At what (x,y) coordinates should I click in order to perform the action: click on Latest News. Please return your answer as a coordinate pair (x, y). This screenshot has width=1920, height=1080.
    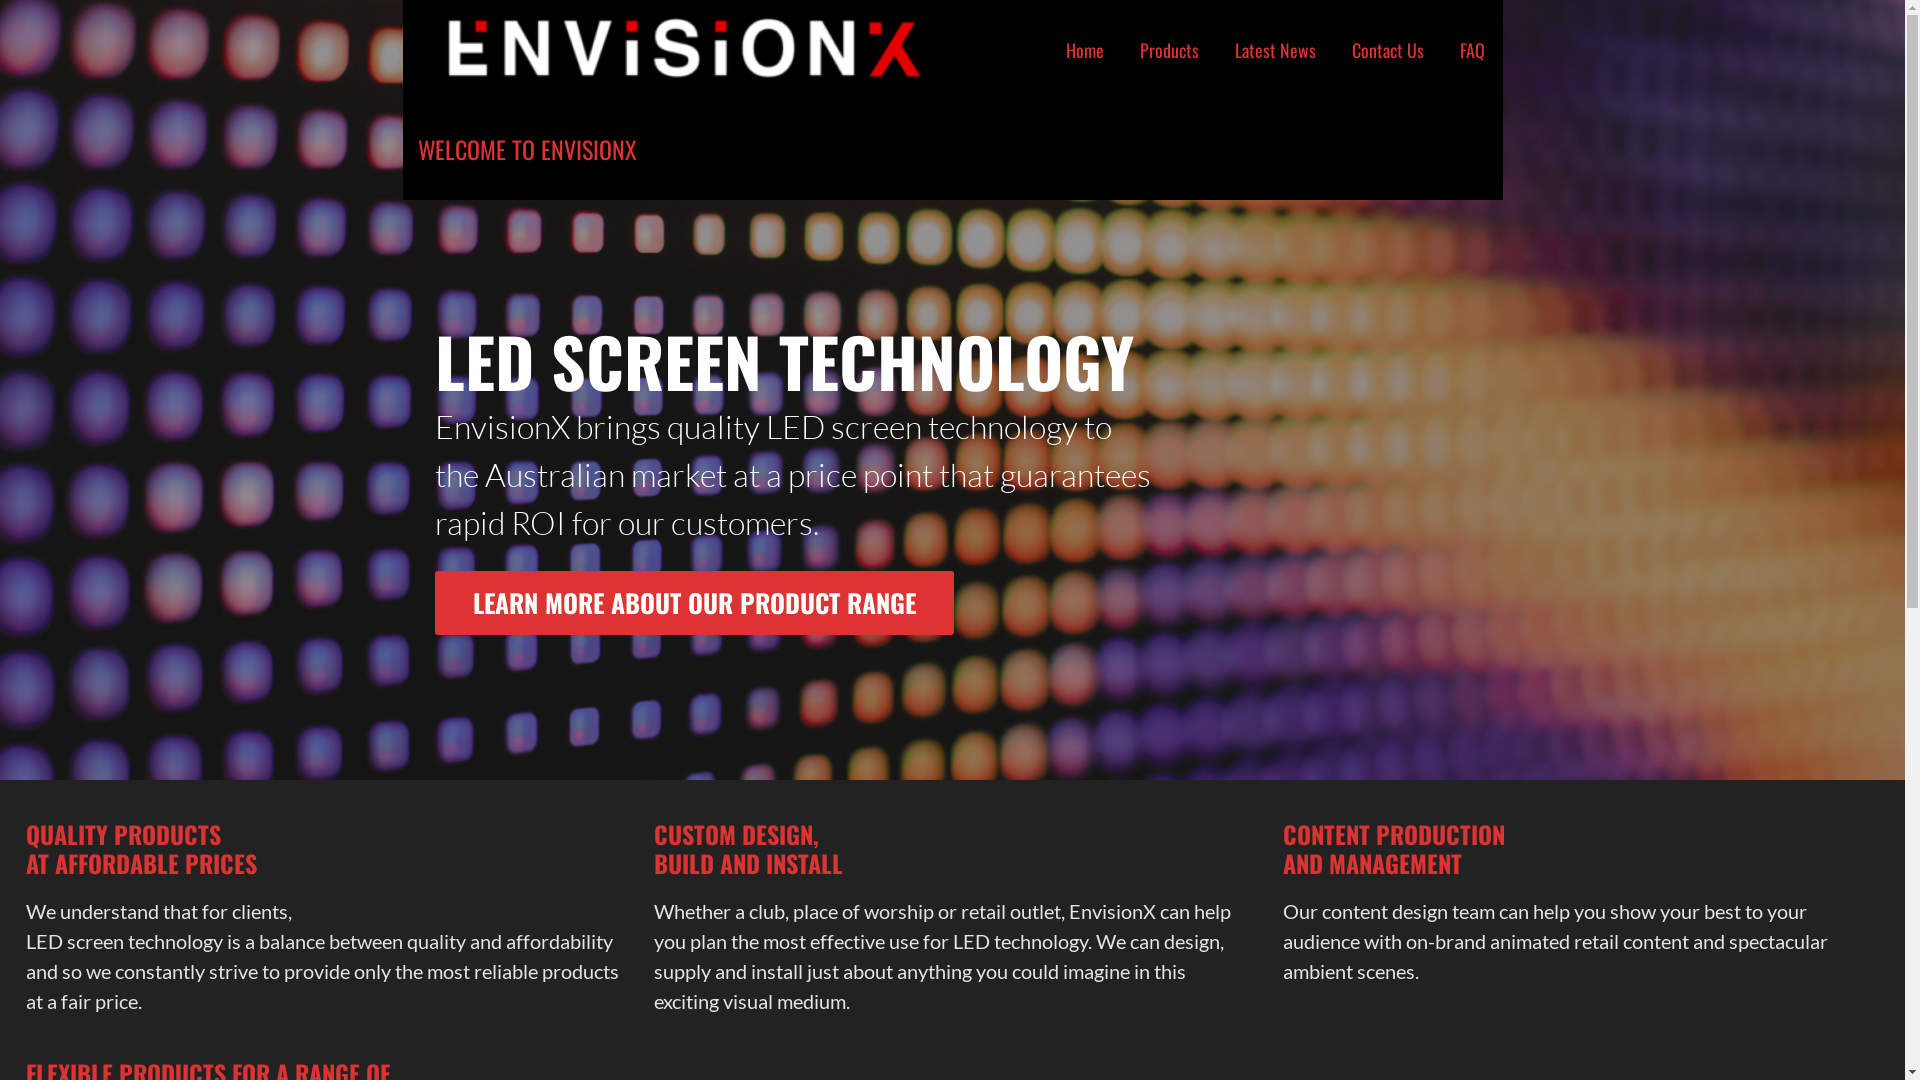
    Looking at the image, I should click on (1274, 50).